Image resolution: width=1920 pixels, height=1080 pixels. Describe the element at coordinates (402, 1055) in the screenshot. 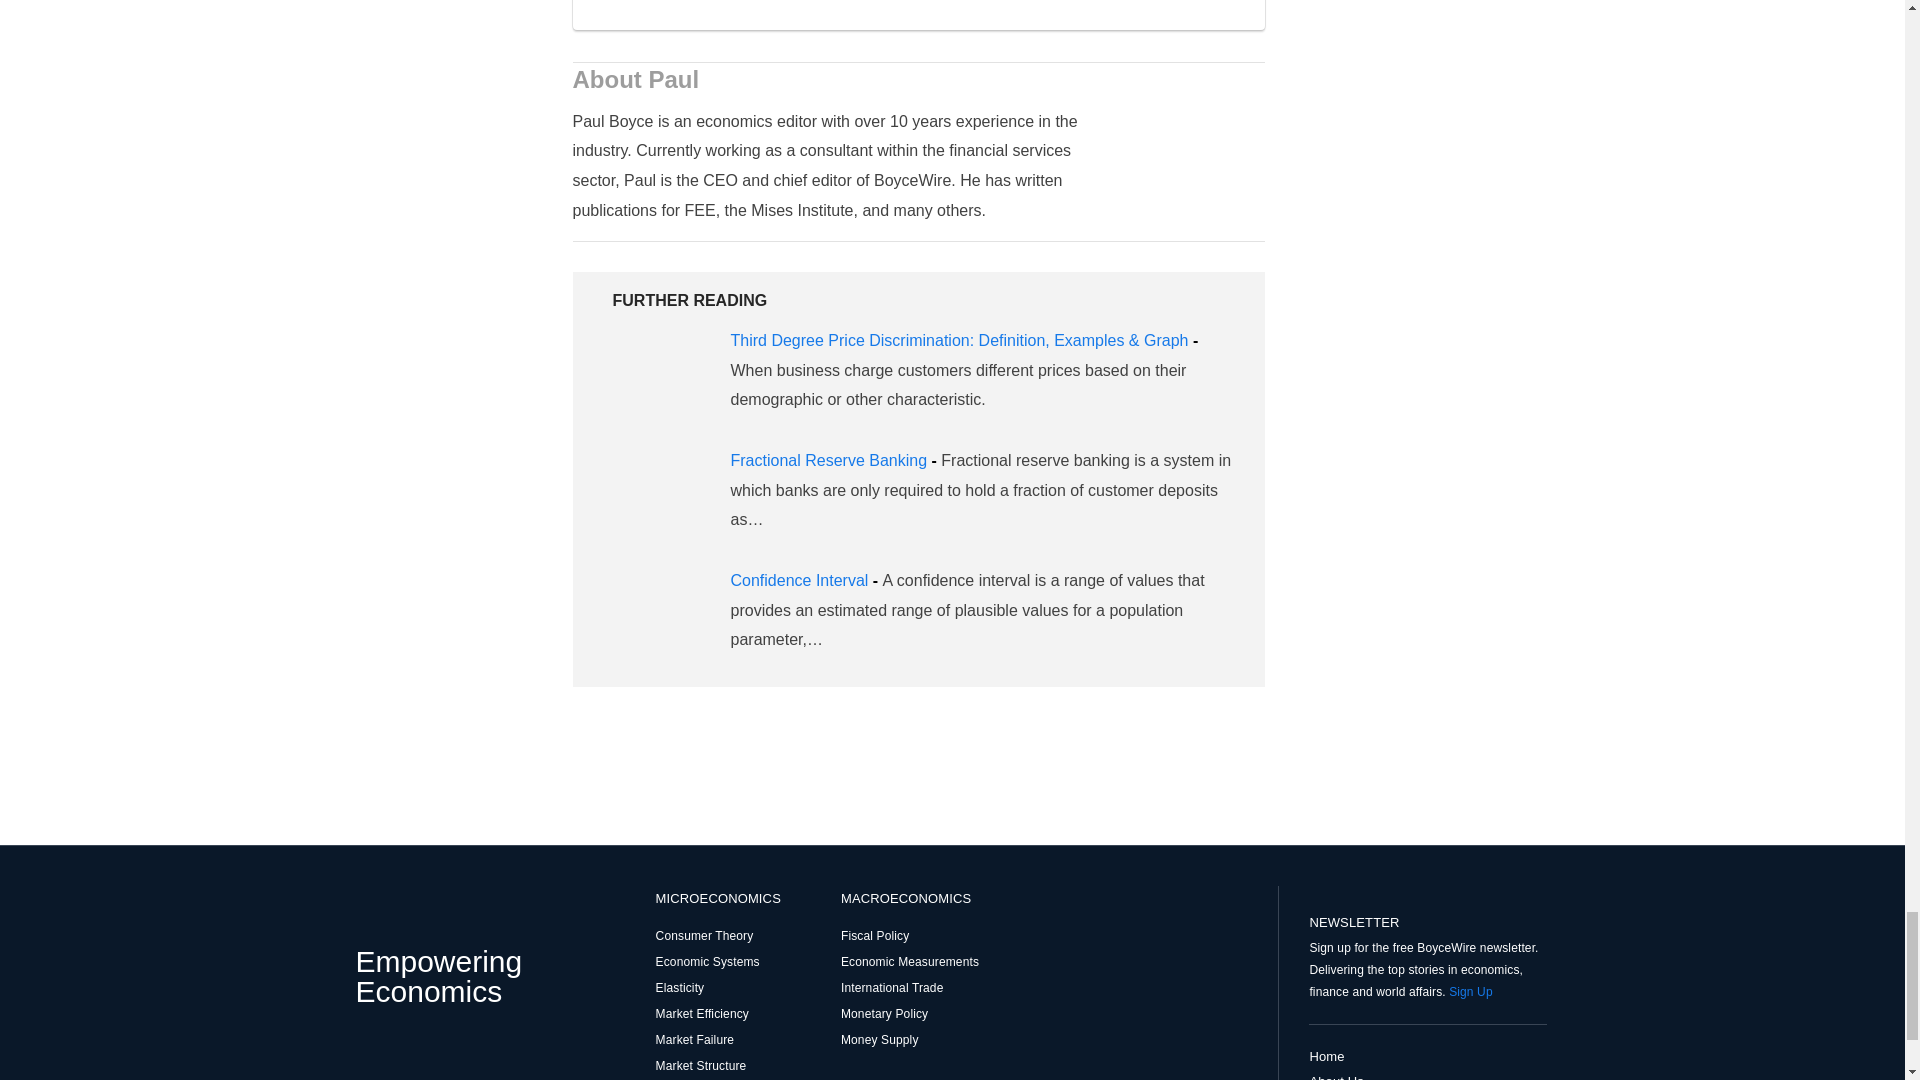

I see `instagram` at that location.